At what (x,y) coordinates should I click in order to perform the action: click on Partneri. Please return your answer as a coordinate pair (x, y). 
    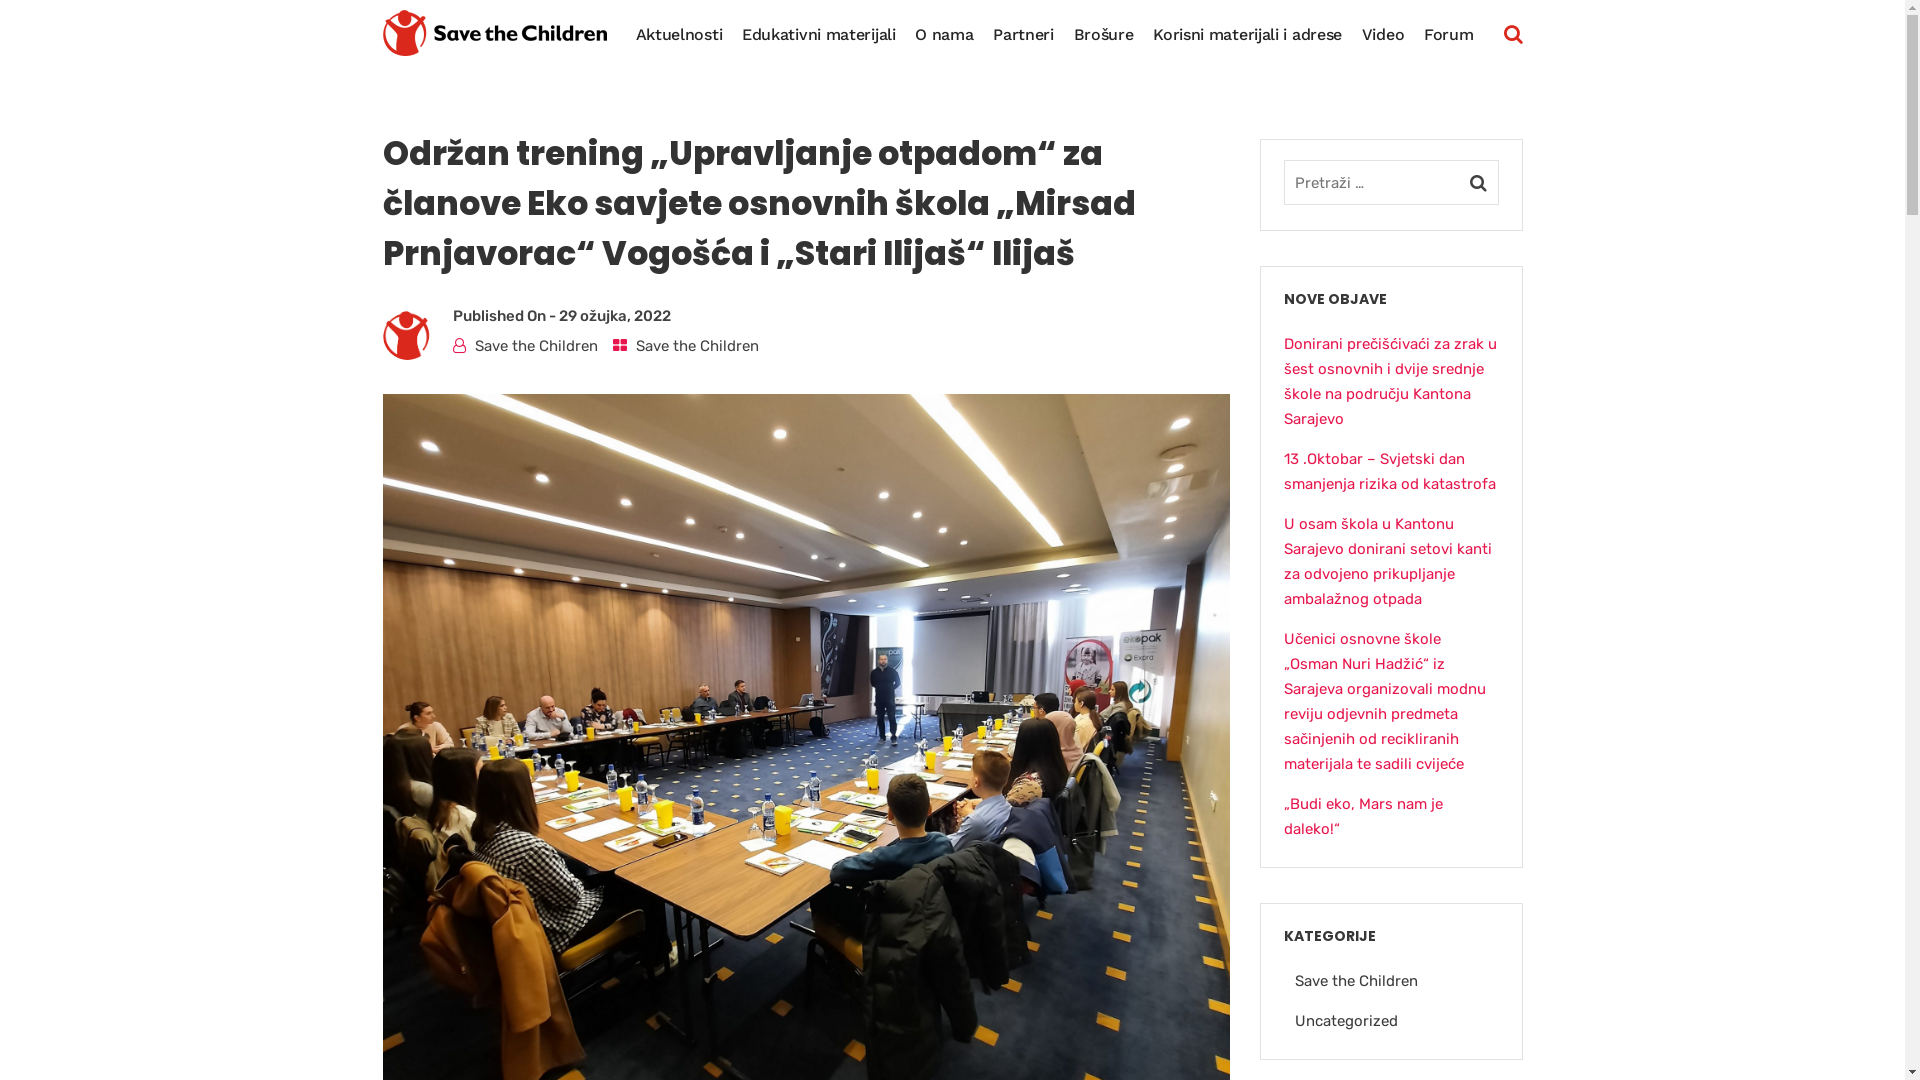
    Looking at the image, I should click on (1024, 34).